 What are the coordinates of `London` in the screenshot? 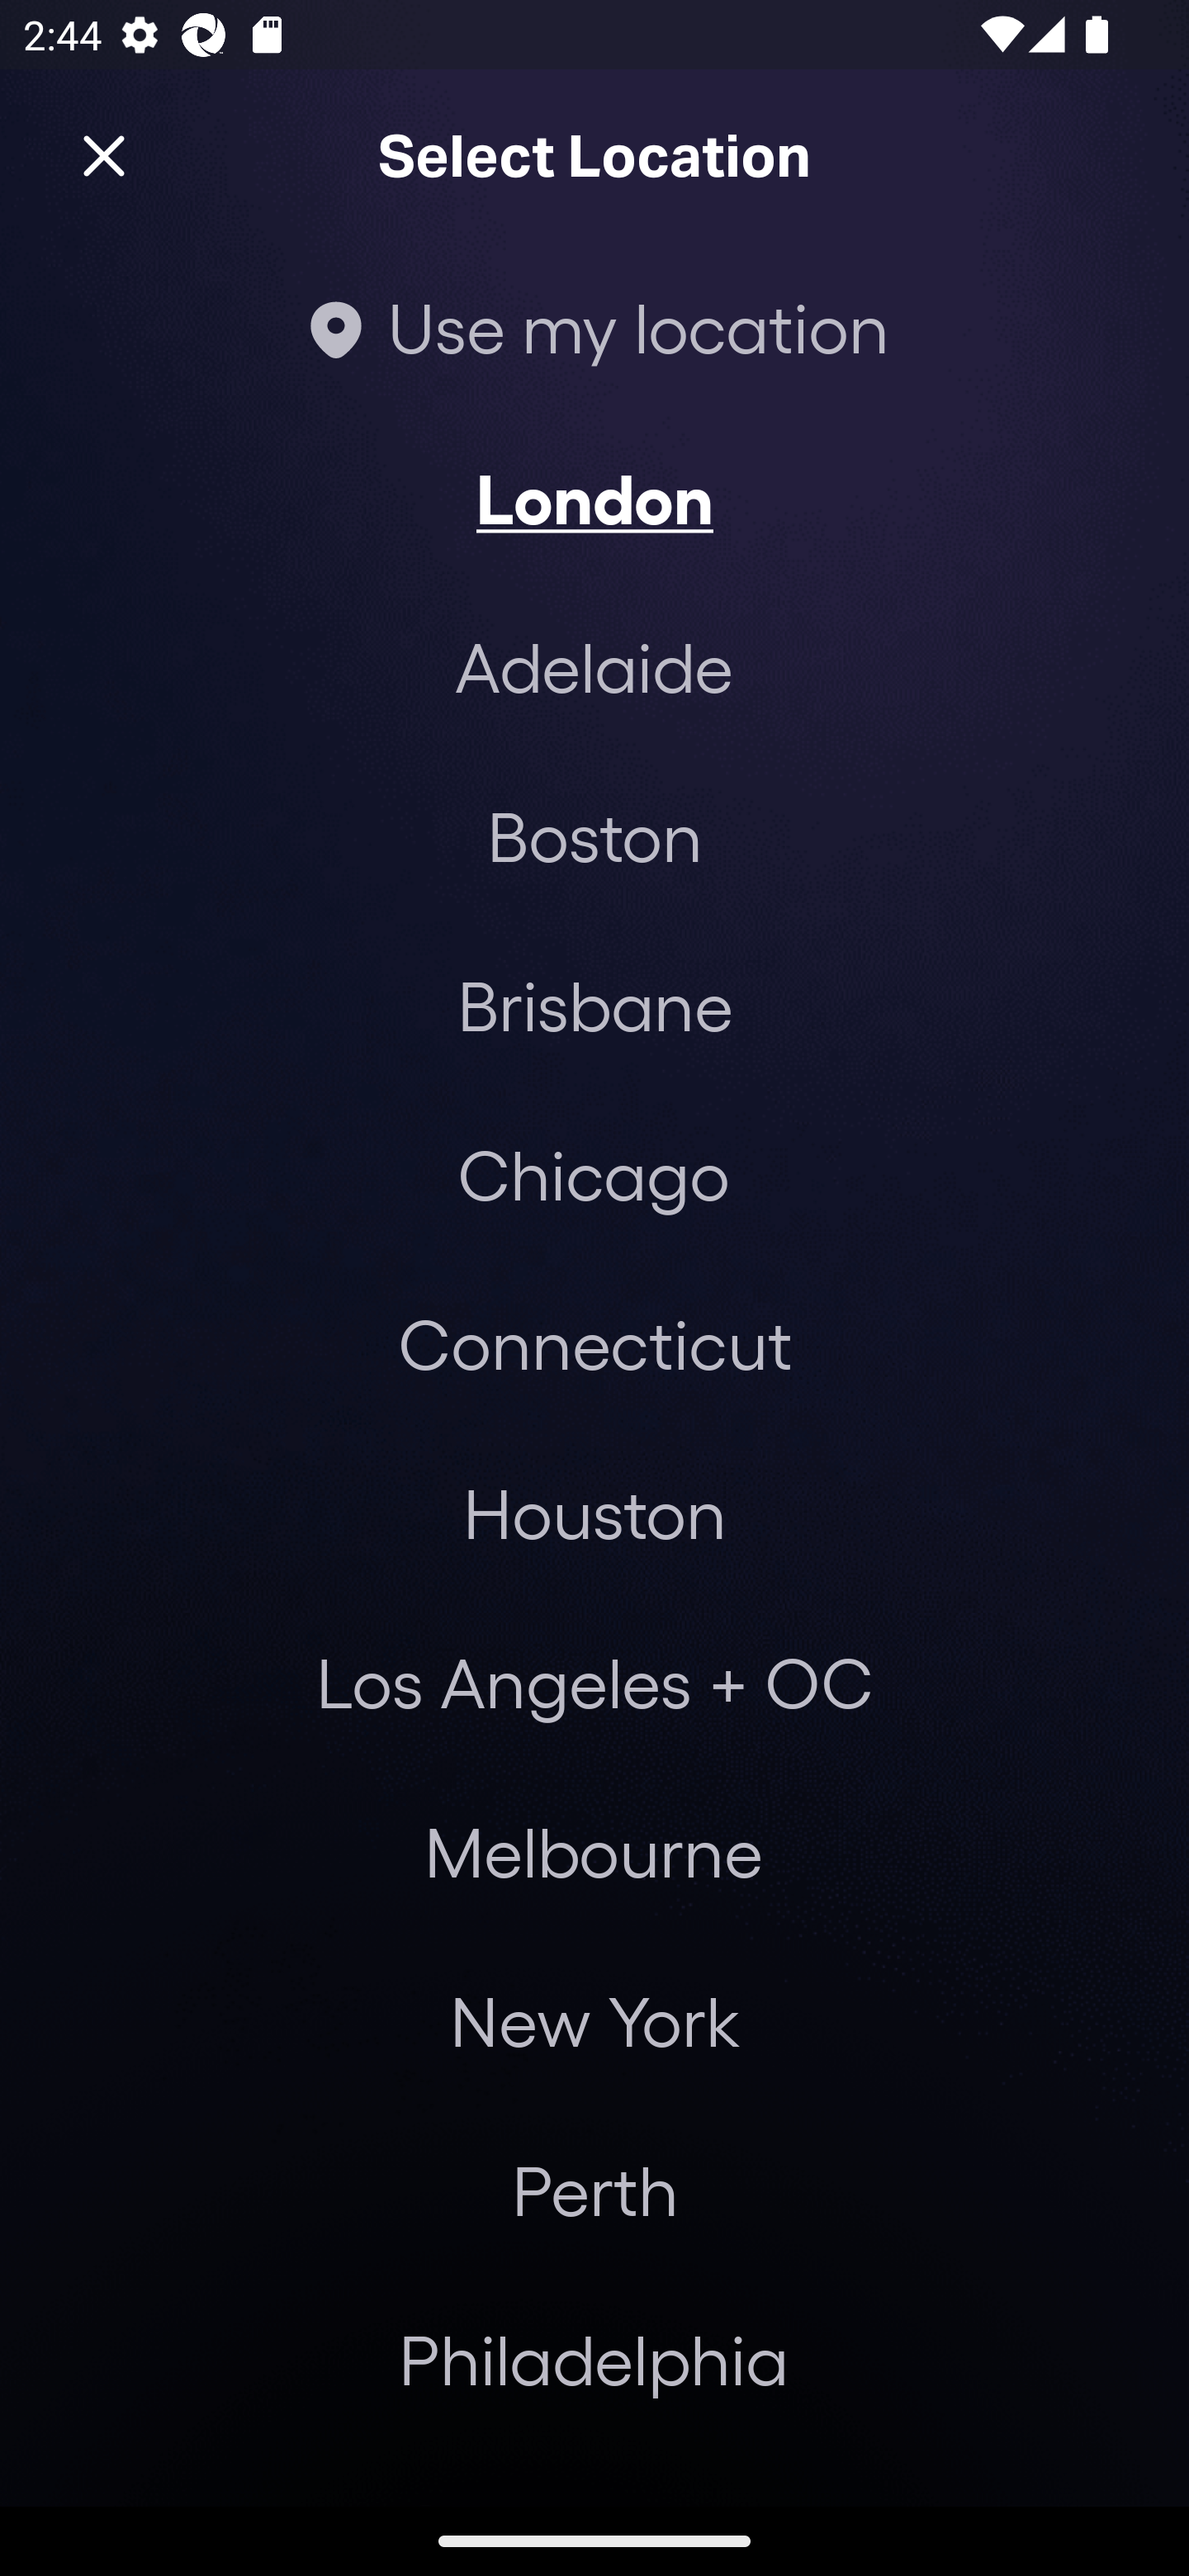 It's located at (594, 497).